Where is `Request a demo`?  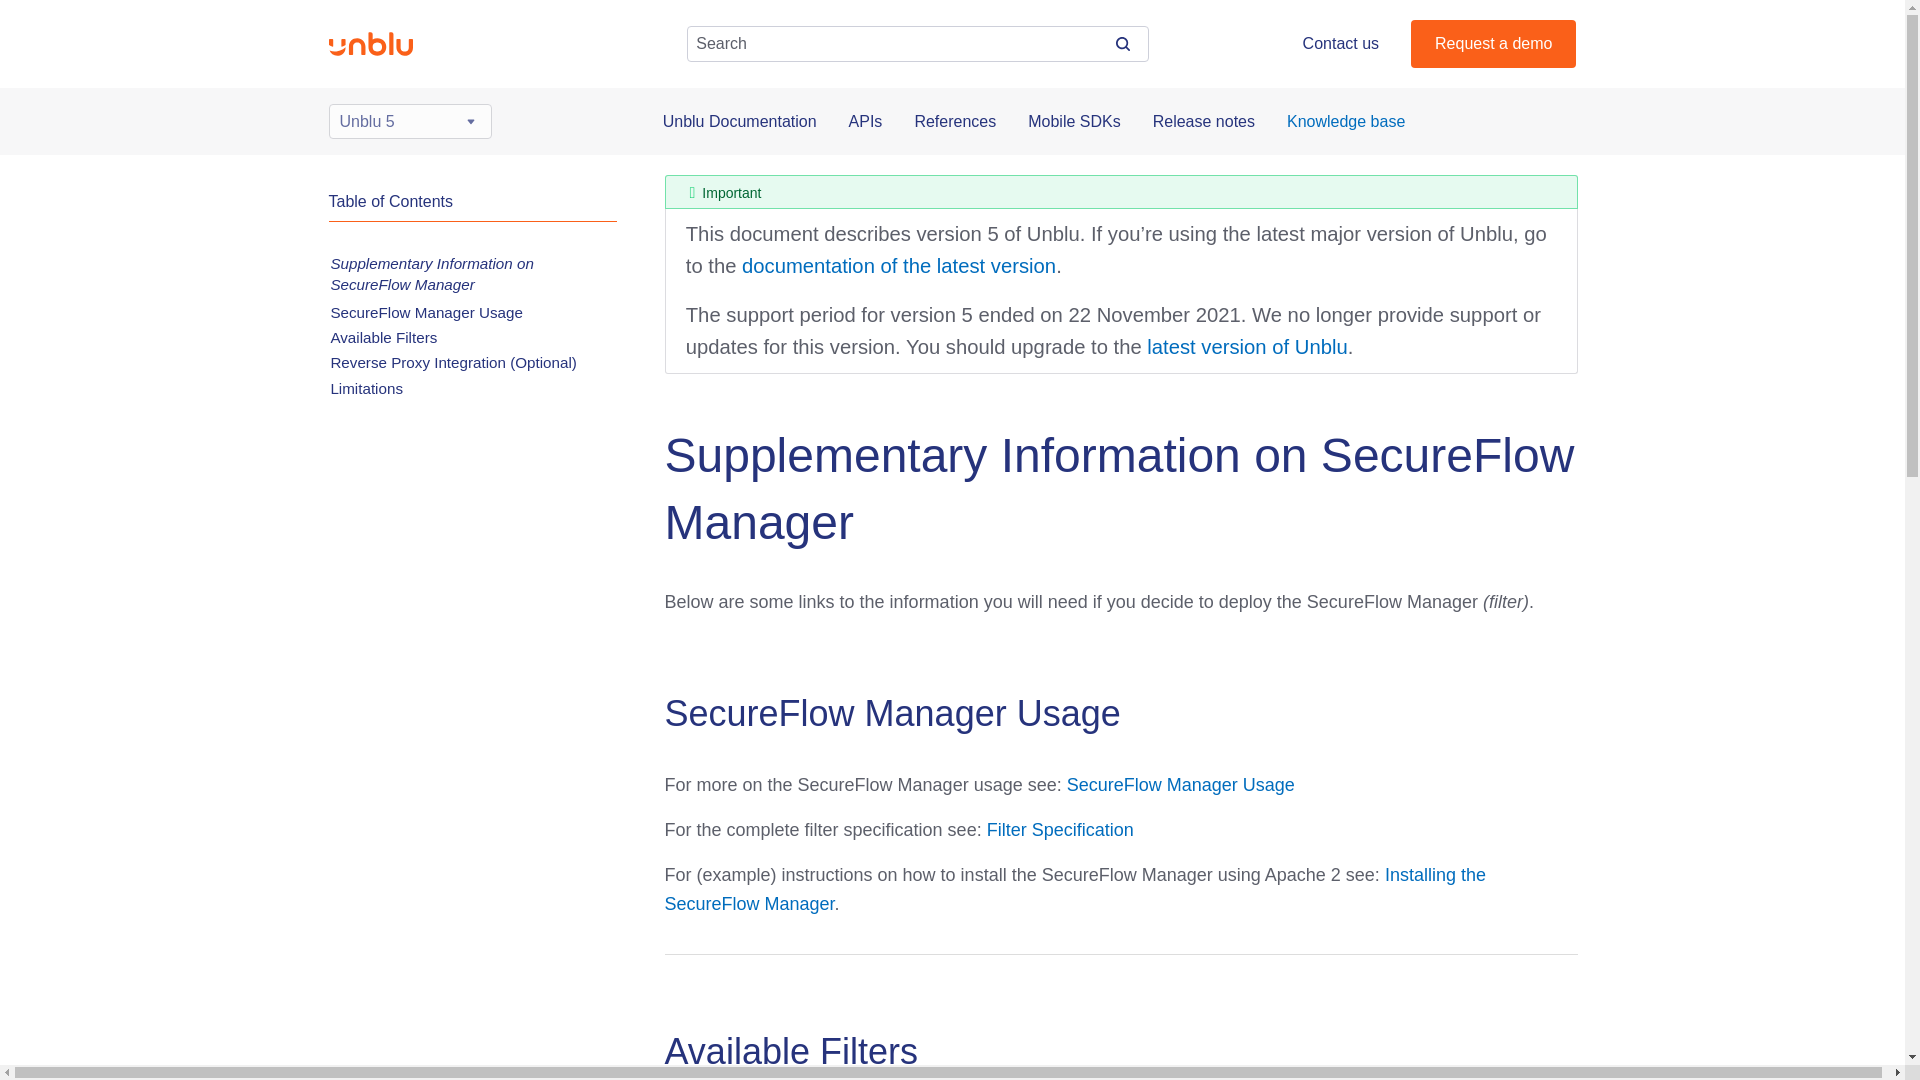
Request a demo is located at coordinates (1494, 44).